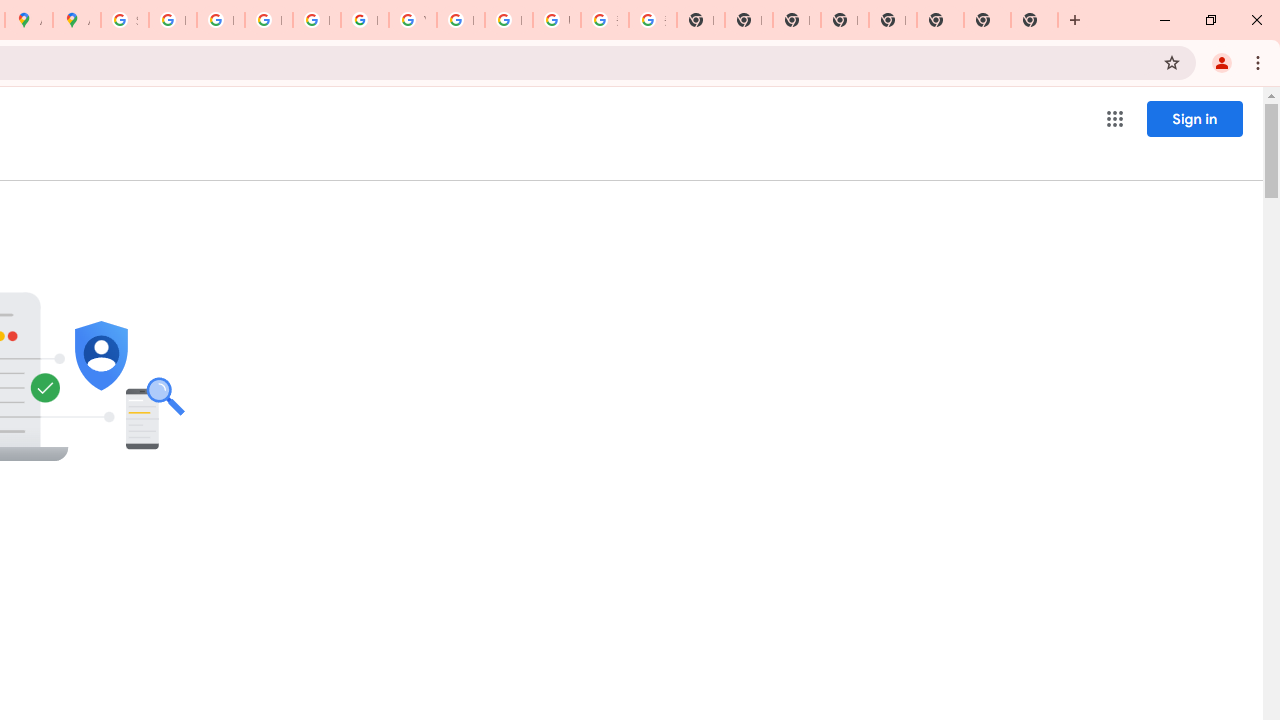 This screenshot has width=1280, height=720. What do you see at coordinates (987, 20) in the screenshot?
I see `New Tab` at bounding box center [987, 20].